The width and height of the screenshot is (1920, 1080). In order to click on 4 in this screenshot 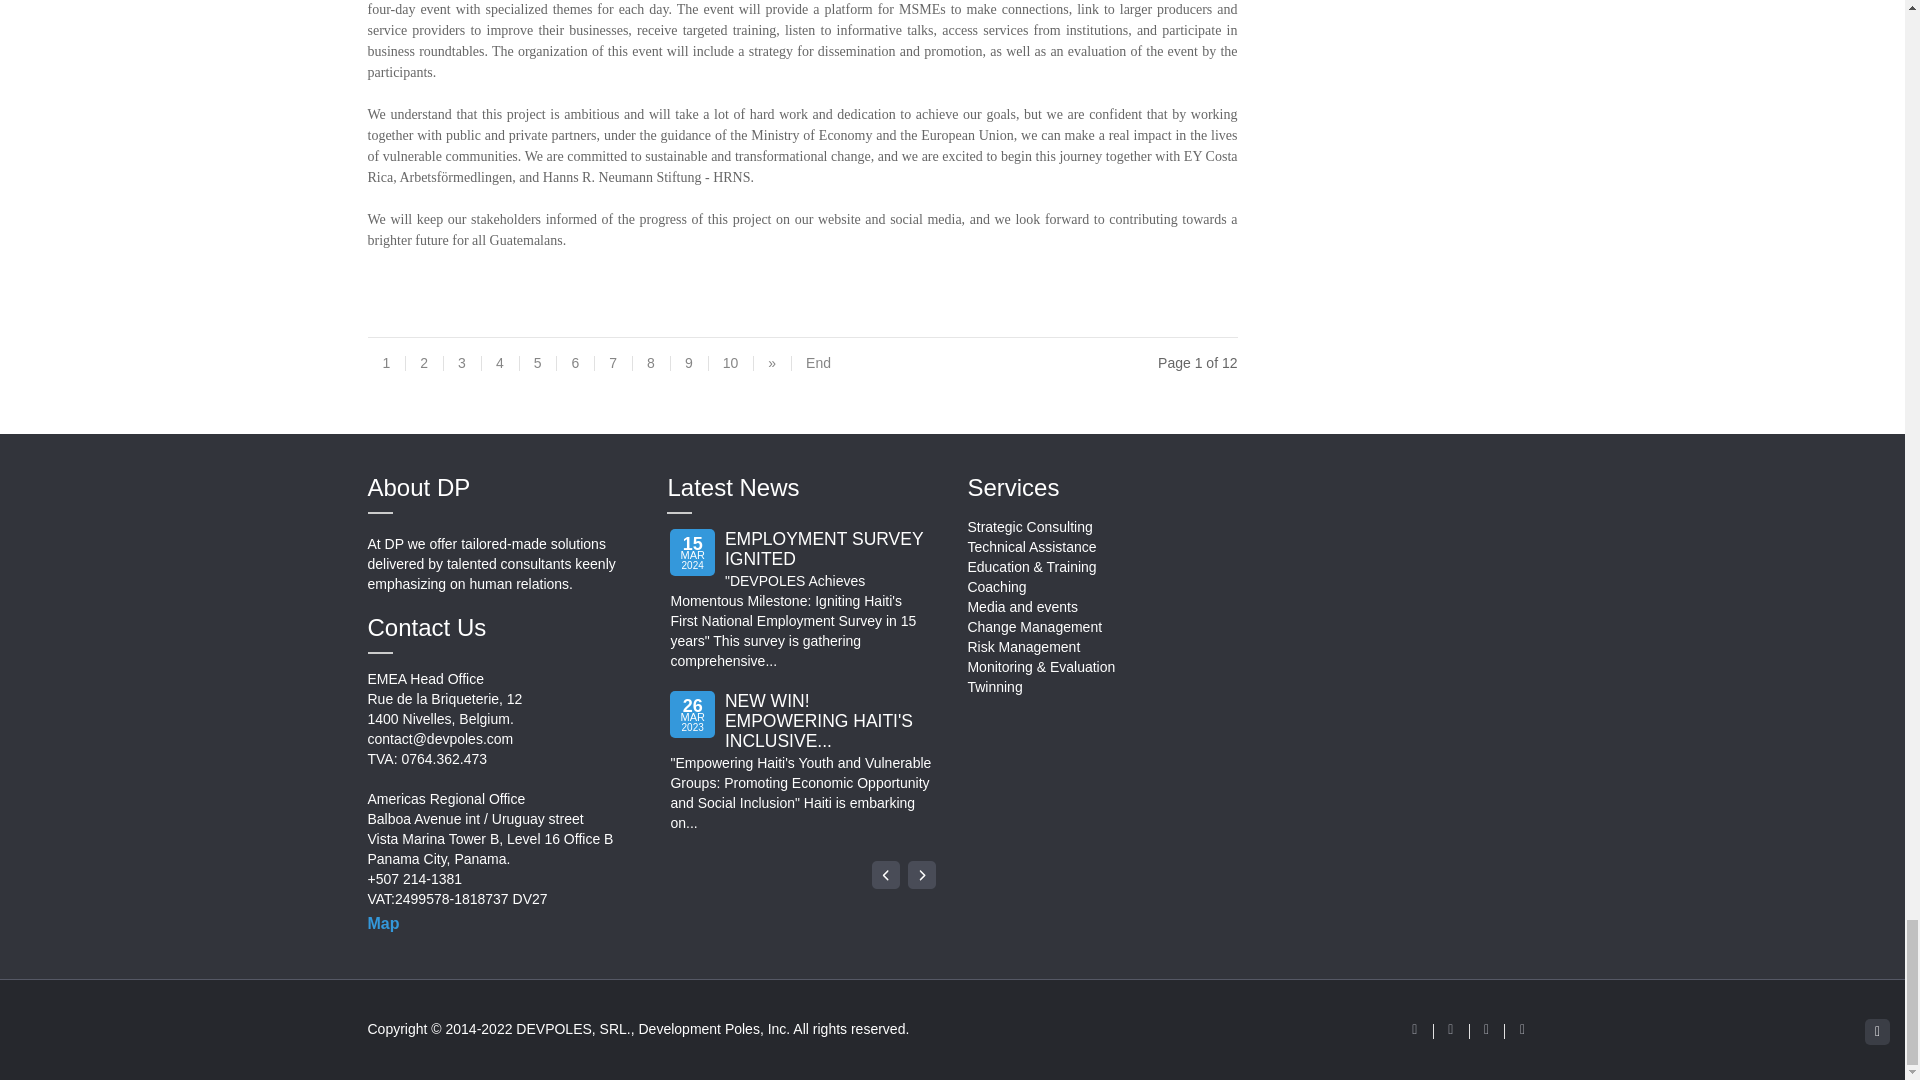, I will do `click(500, 370)`.